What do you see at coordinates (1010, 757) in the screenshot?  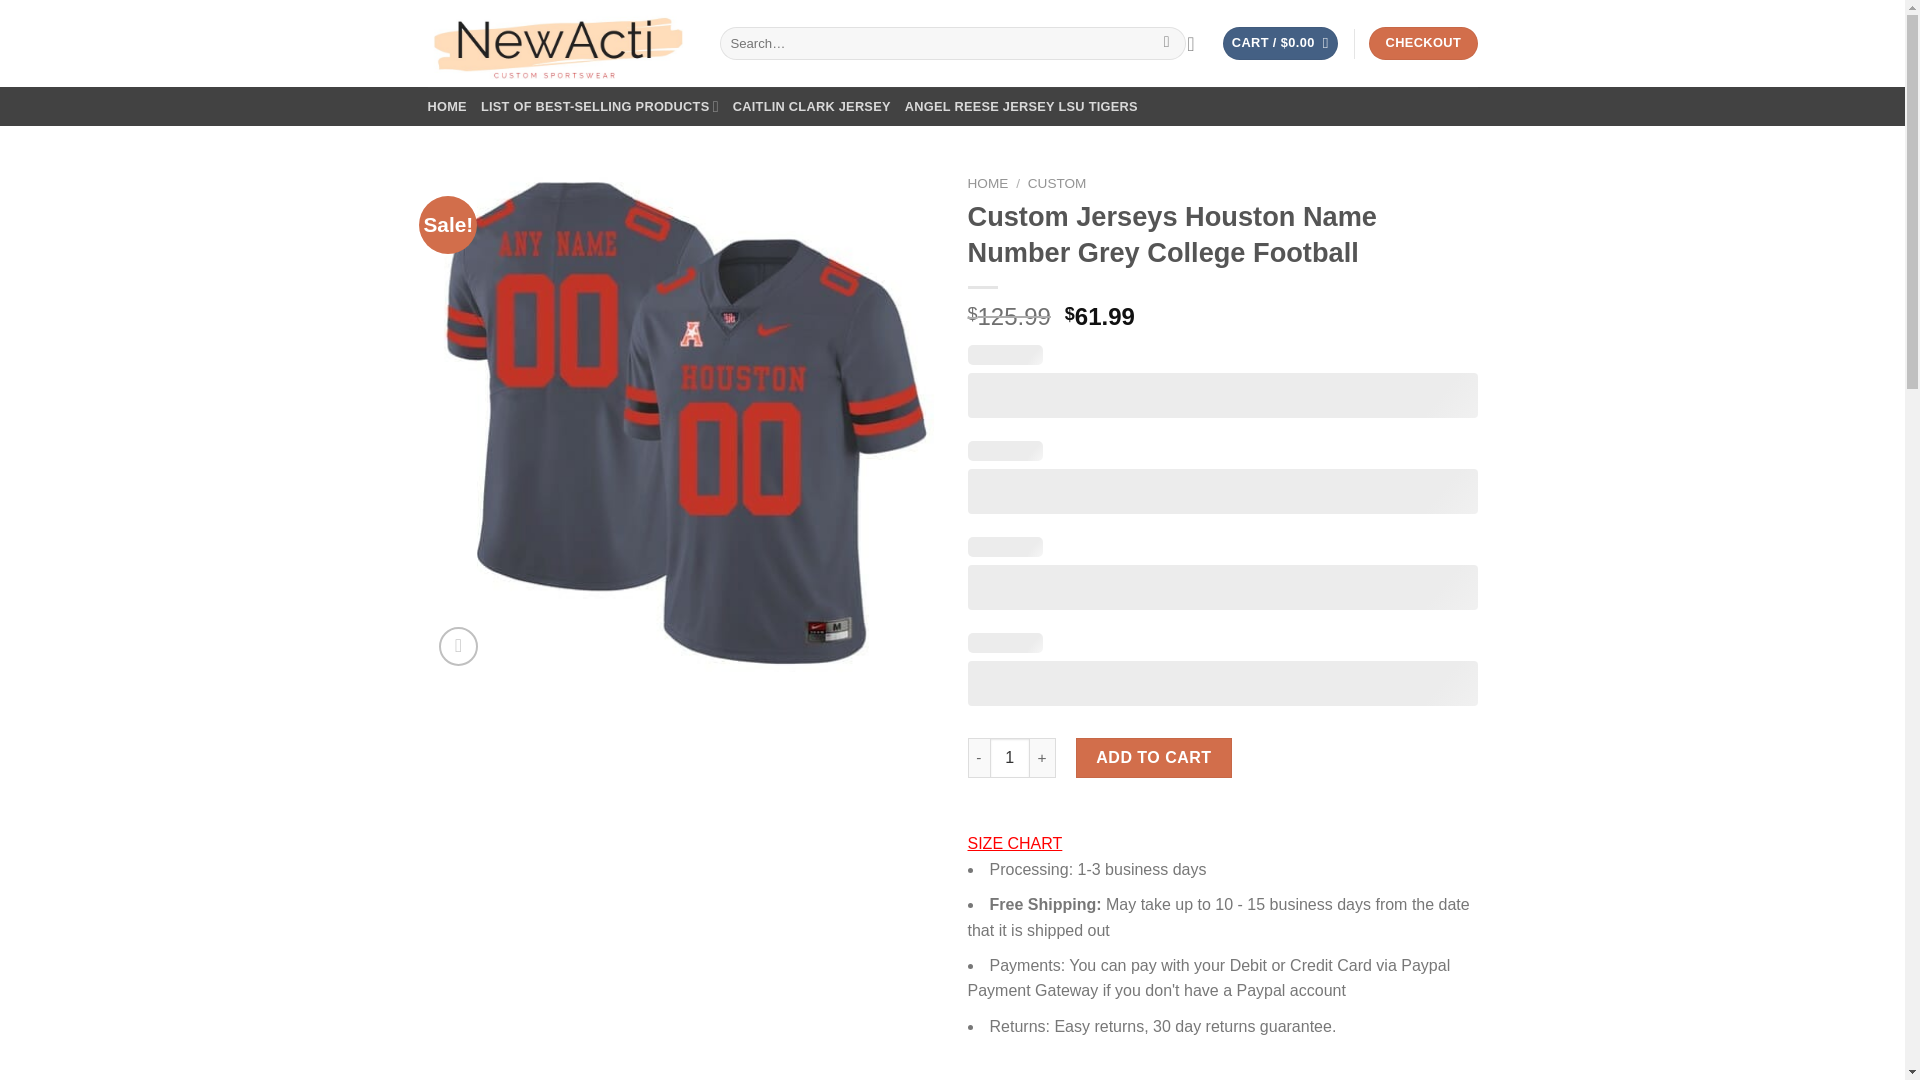 I see `Qty` at bounding box center [1010, 757].